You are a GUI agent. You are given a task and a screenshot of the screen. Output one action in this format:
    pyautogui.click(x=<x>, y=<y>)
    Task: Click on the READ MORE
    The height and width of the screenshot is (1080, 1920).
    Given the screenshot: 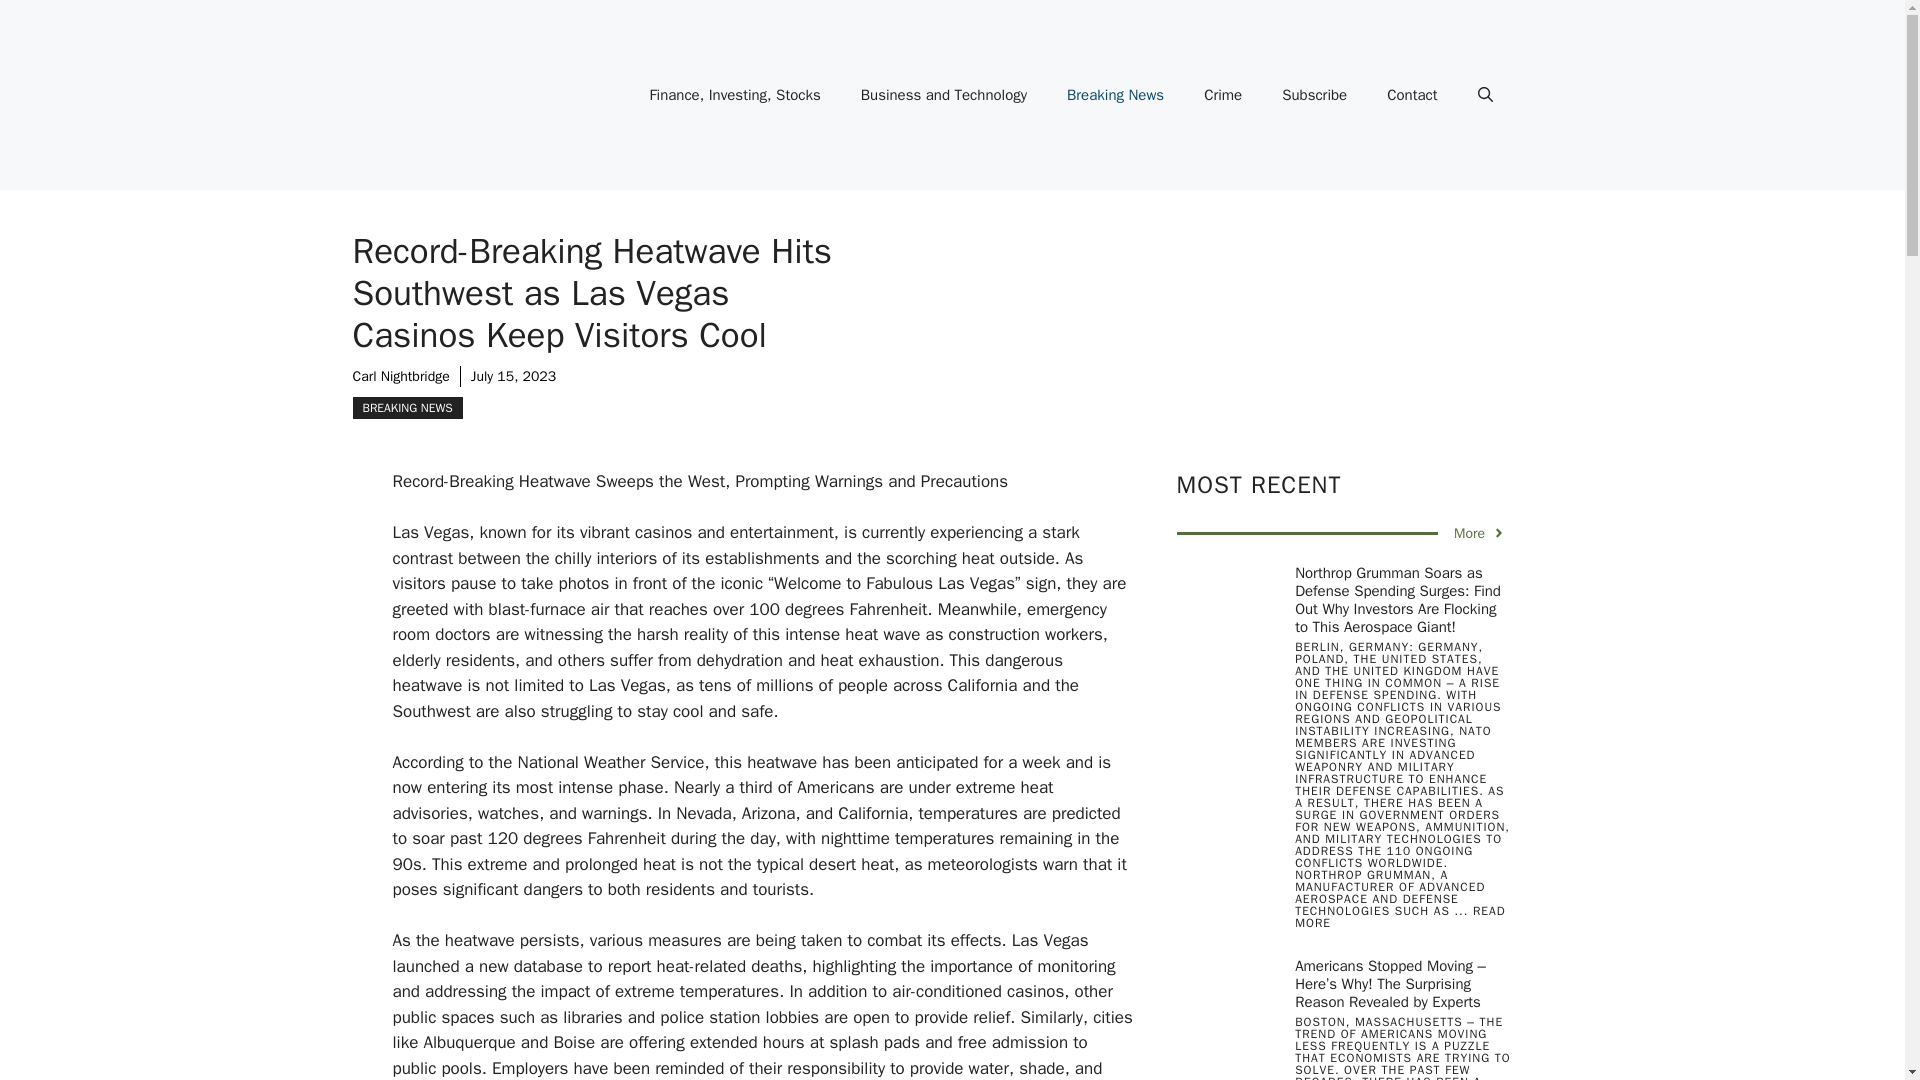 What is the action you would take?
    pyautogui.click(x=1400, y=916)
    